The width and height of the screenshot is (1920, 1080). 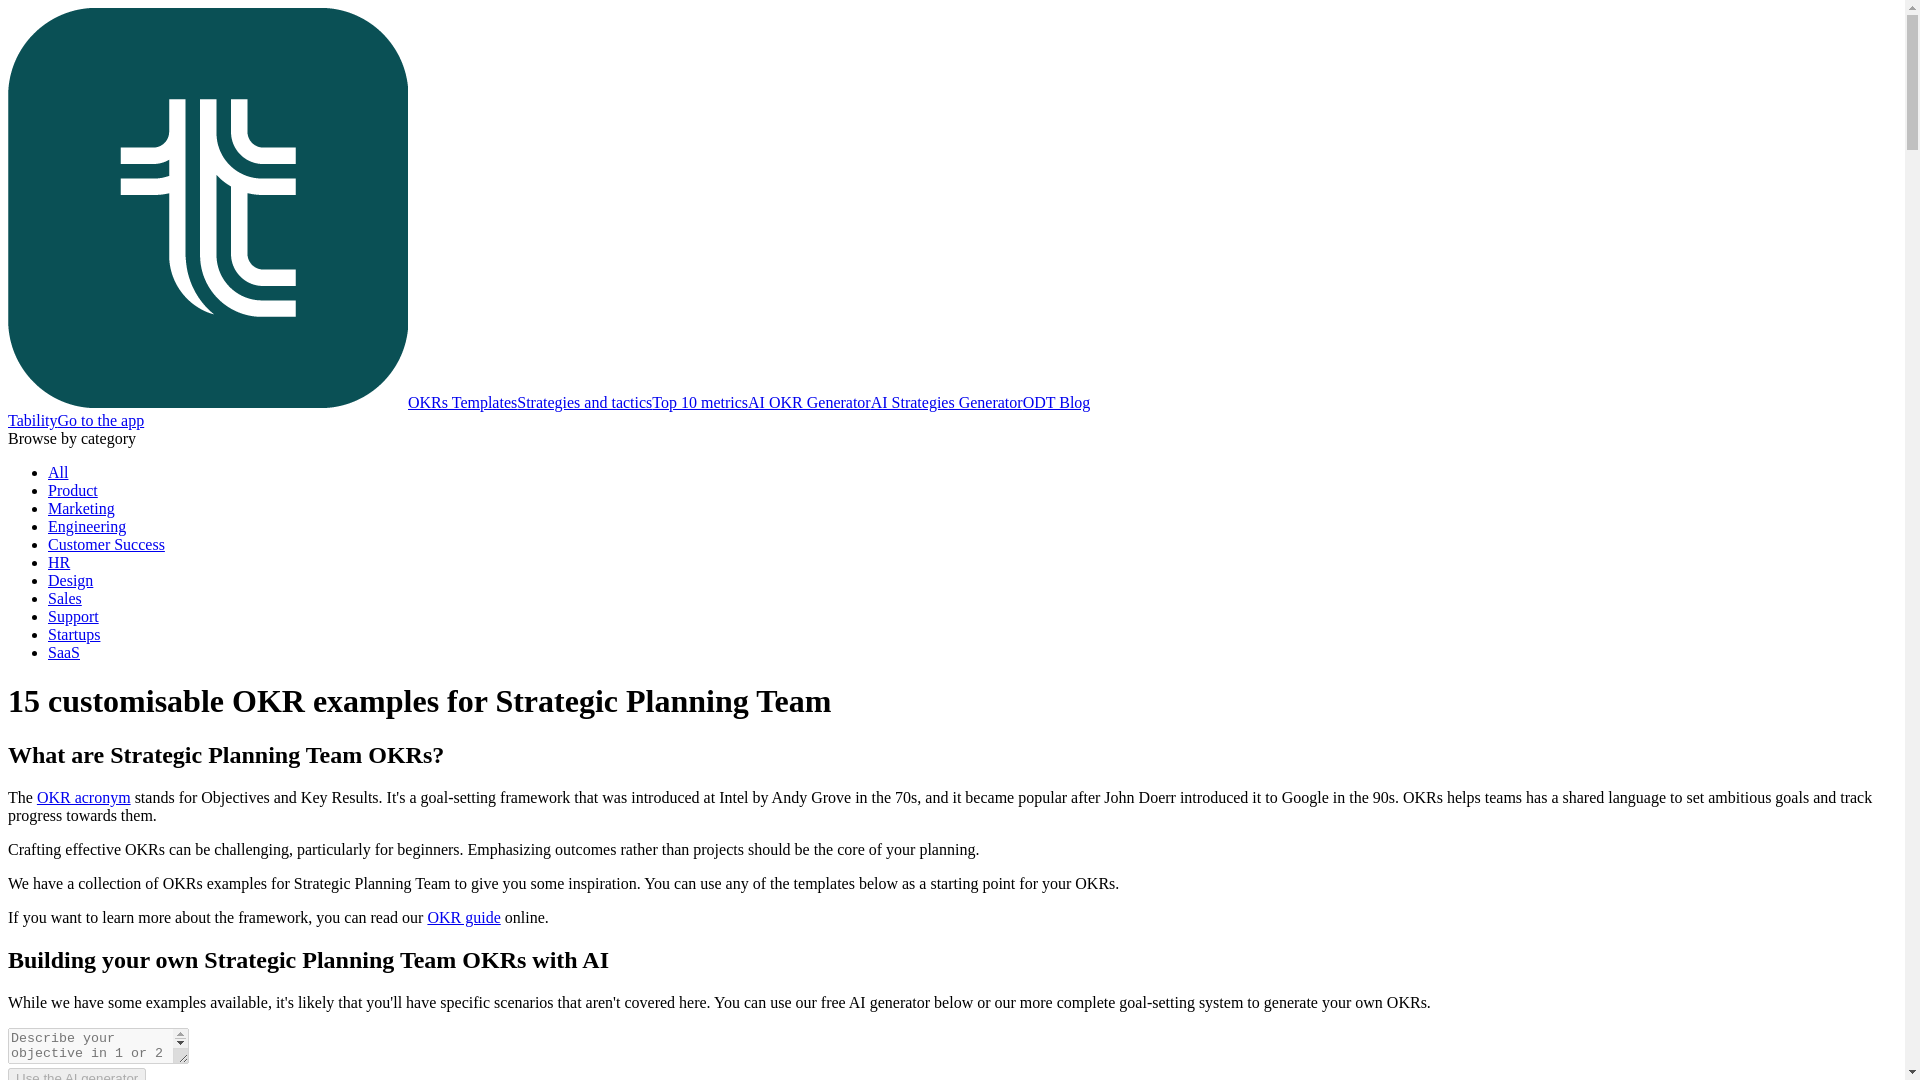 What do you see at coordinates (74, 634) in the screenshot?
I see `Startups` at bounding box center [74, 634].